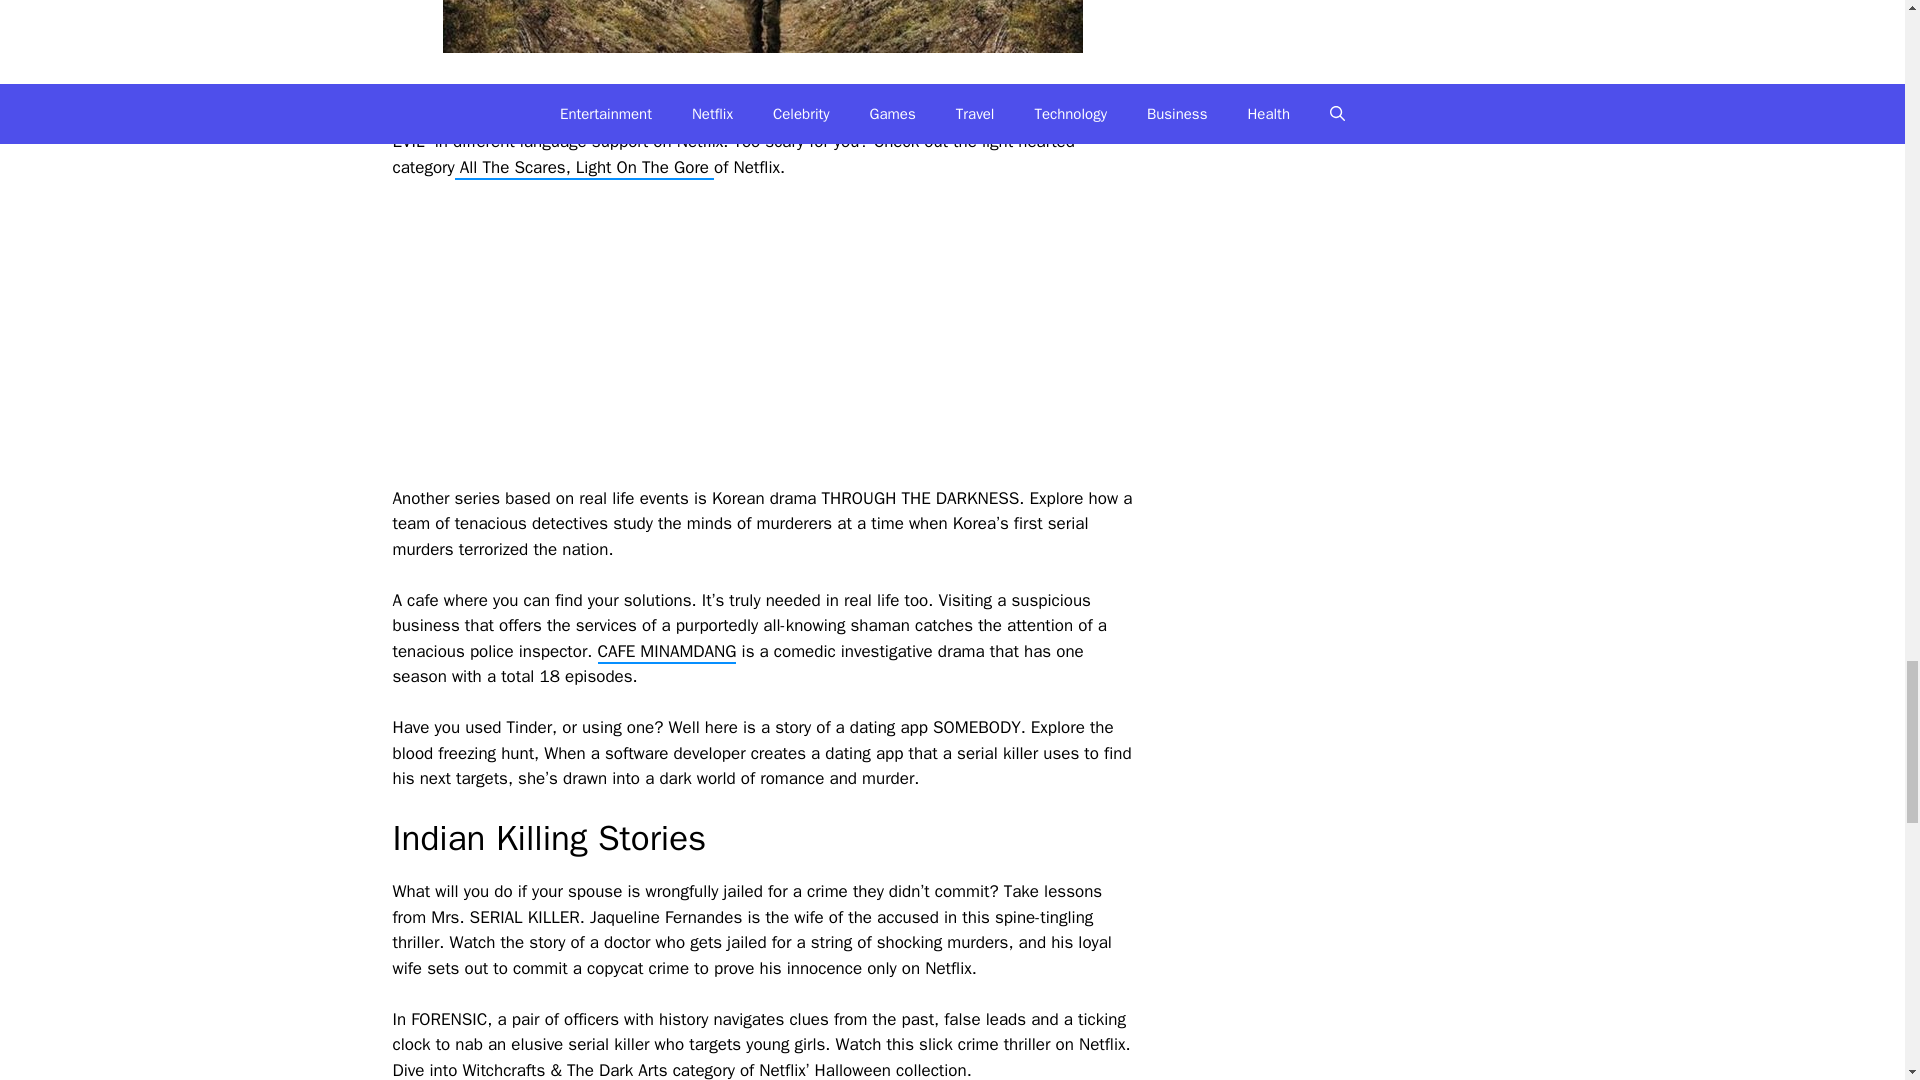 This screenshot has height=1080, width=1920. What do you see at coordinates (667, 652) in the screenshot?
I see `CAFE MINAMDANG` at bounding box center [667, 652].